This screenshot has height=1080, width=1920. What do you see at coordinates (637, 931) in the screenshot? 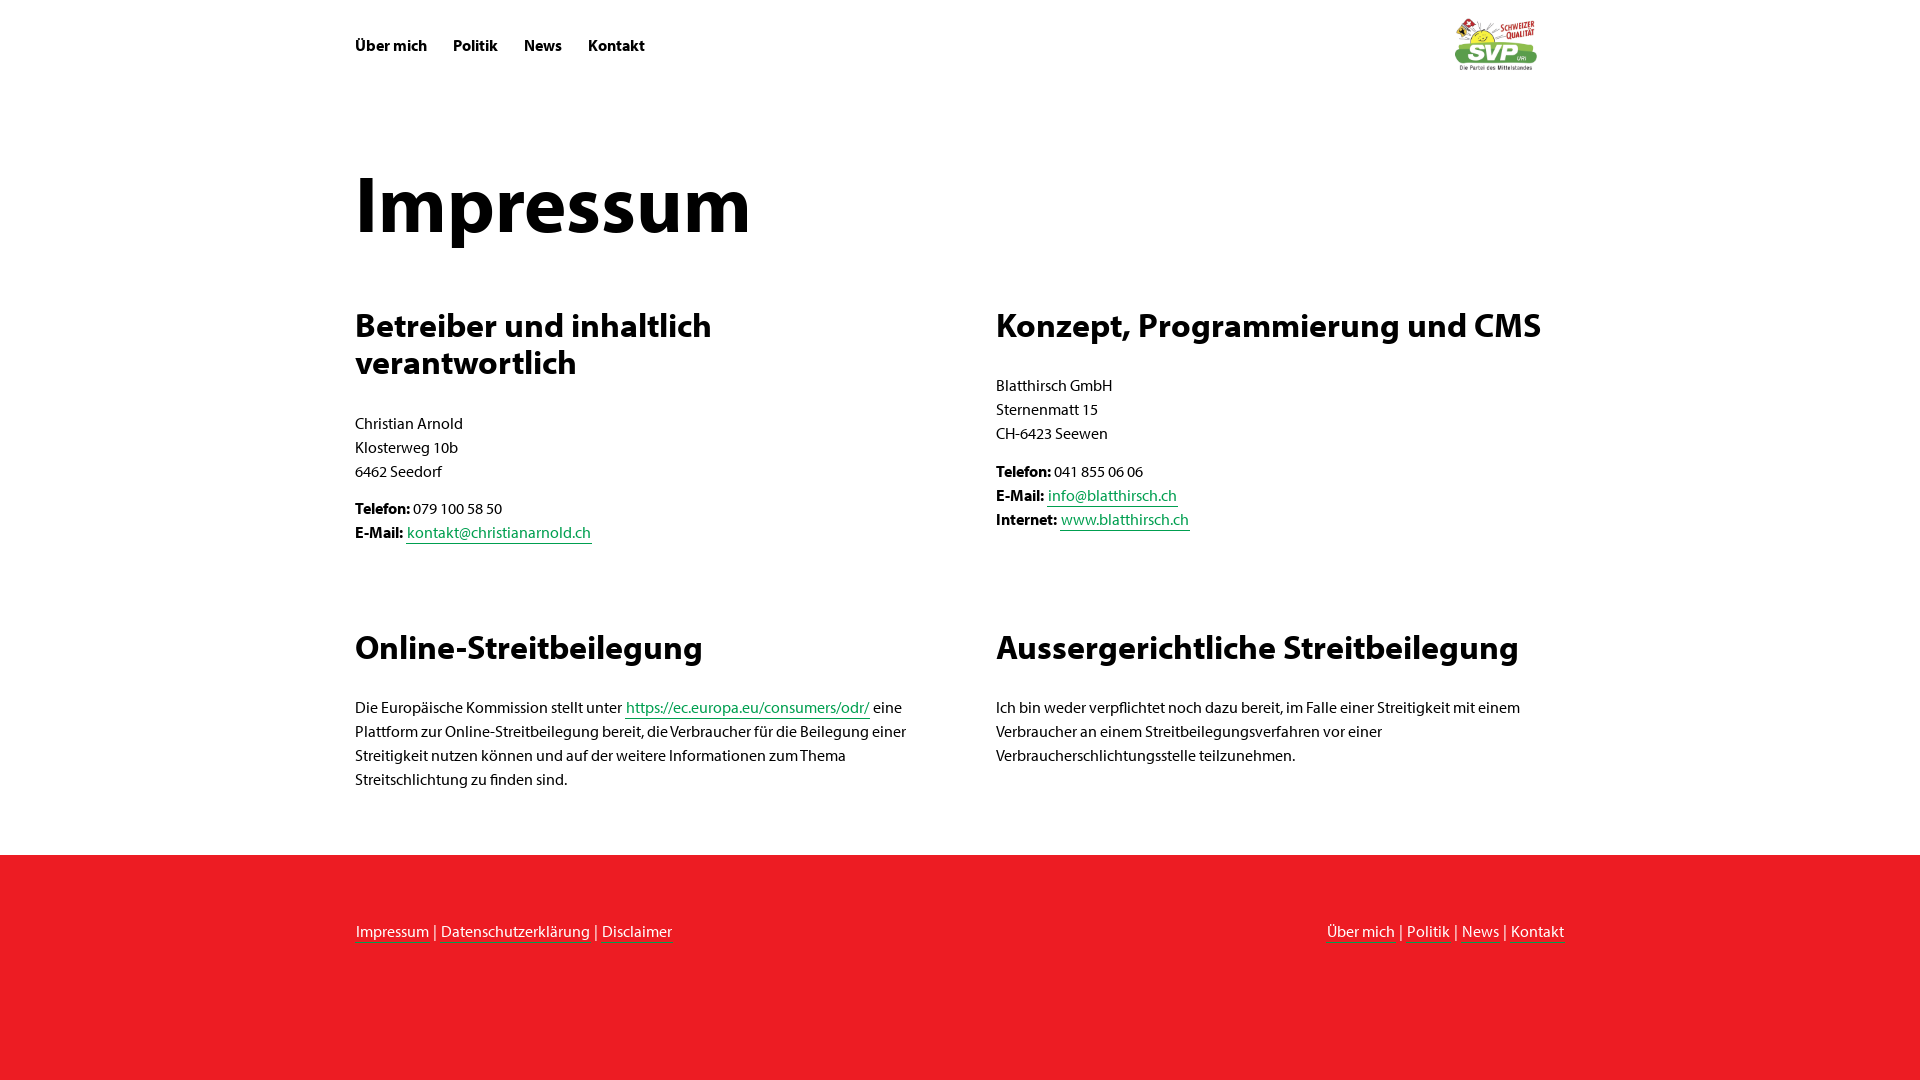
I see `Disclaimer` at bounding box center [637, 931].